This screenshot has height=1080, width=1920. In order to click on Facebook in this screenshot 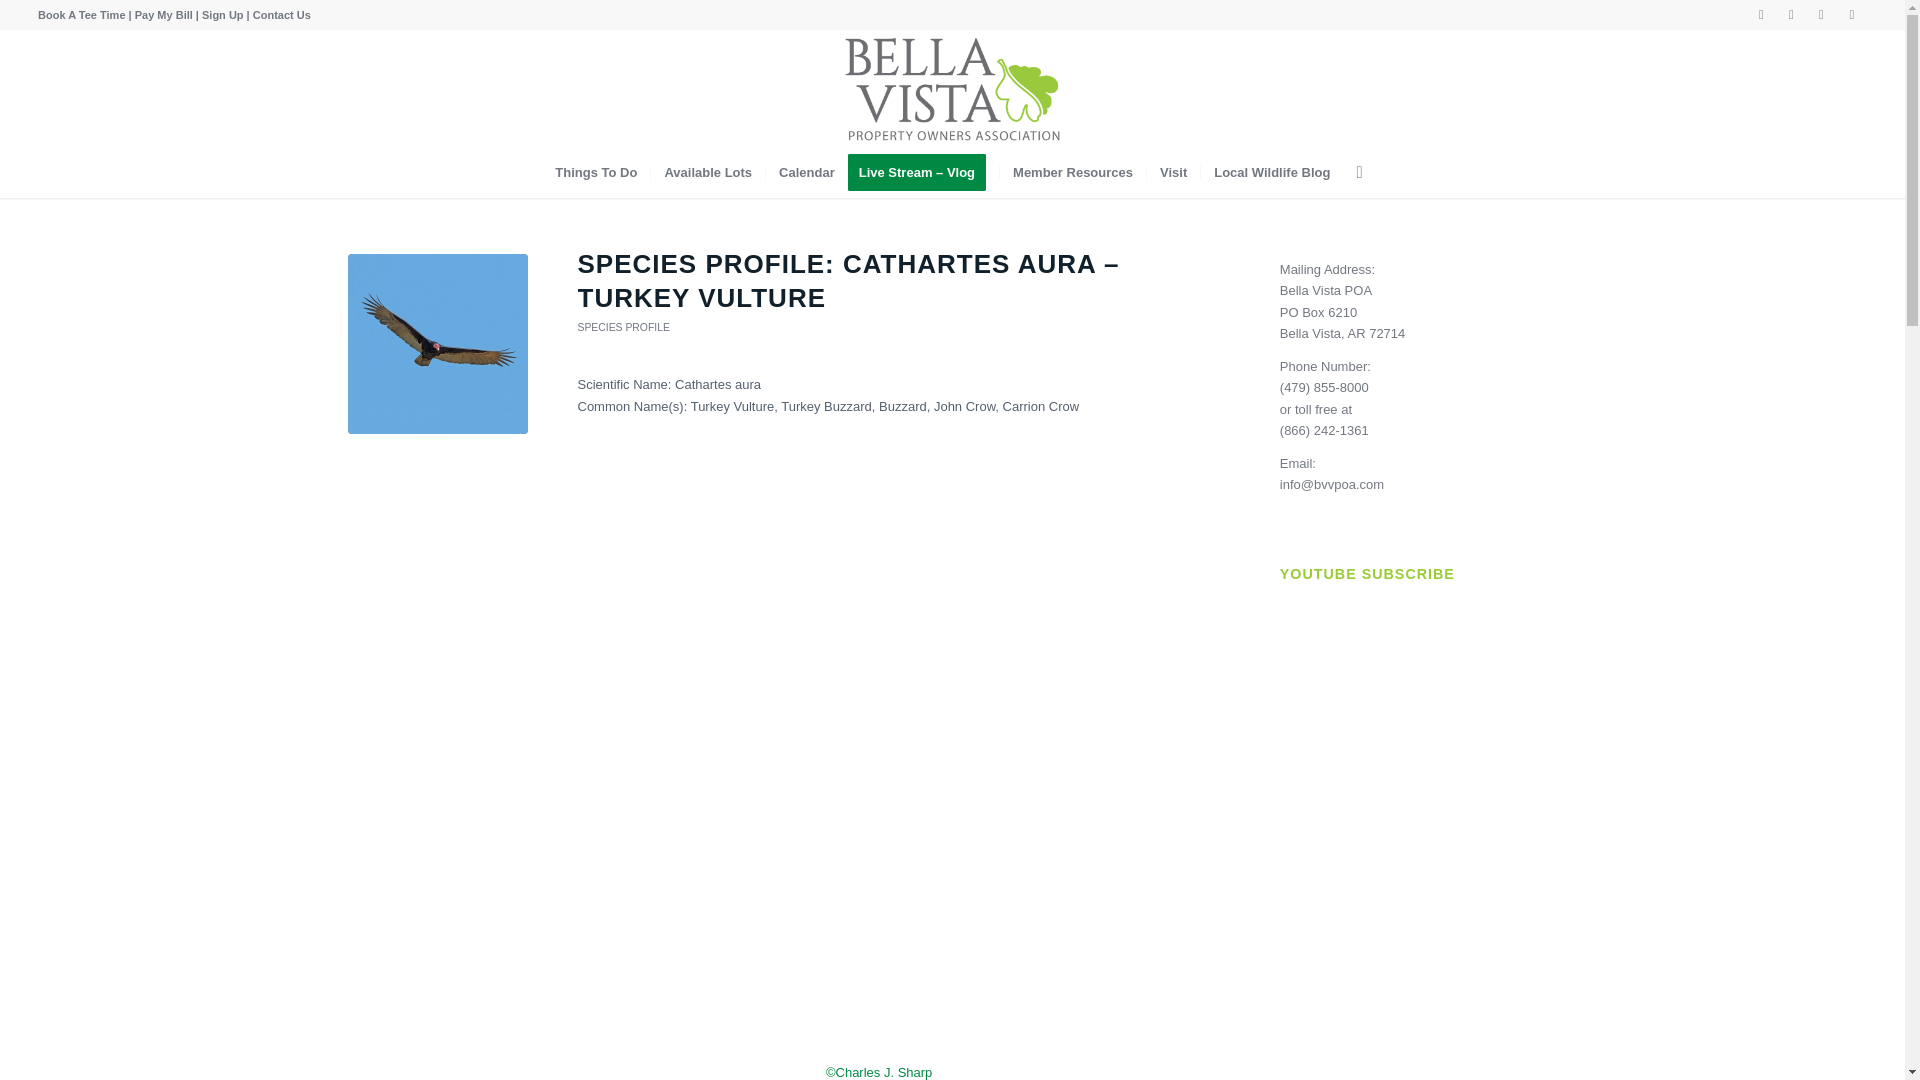, I will do `click(1762, 15)`.